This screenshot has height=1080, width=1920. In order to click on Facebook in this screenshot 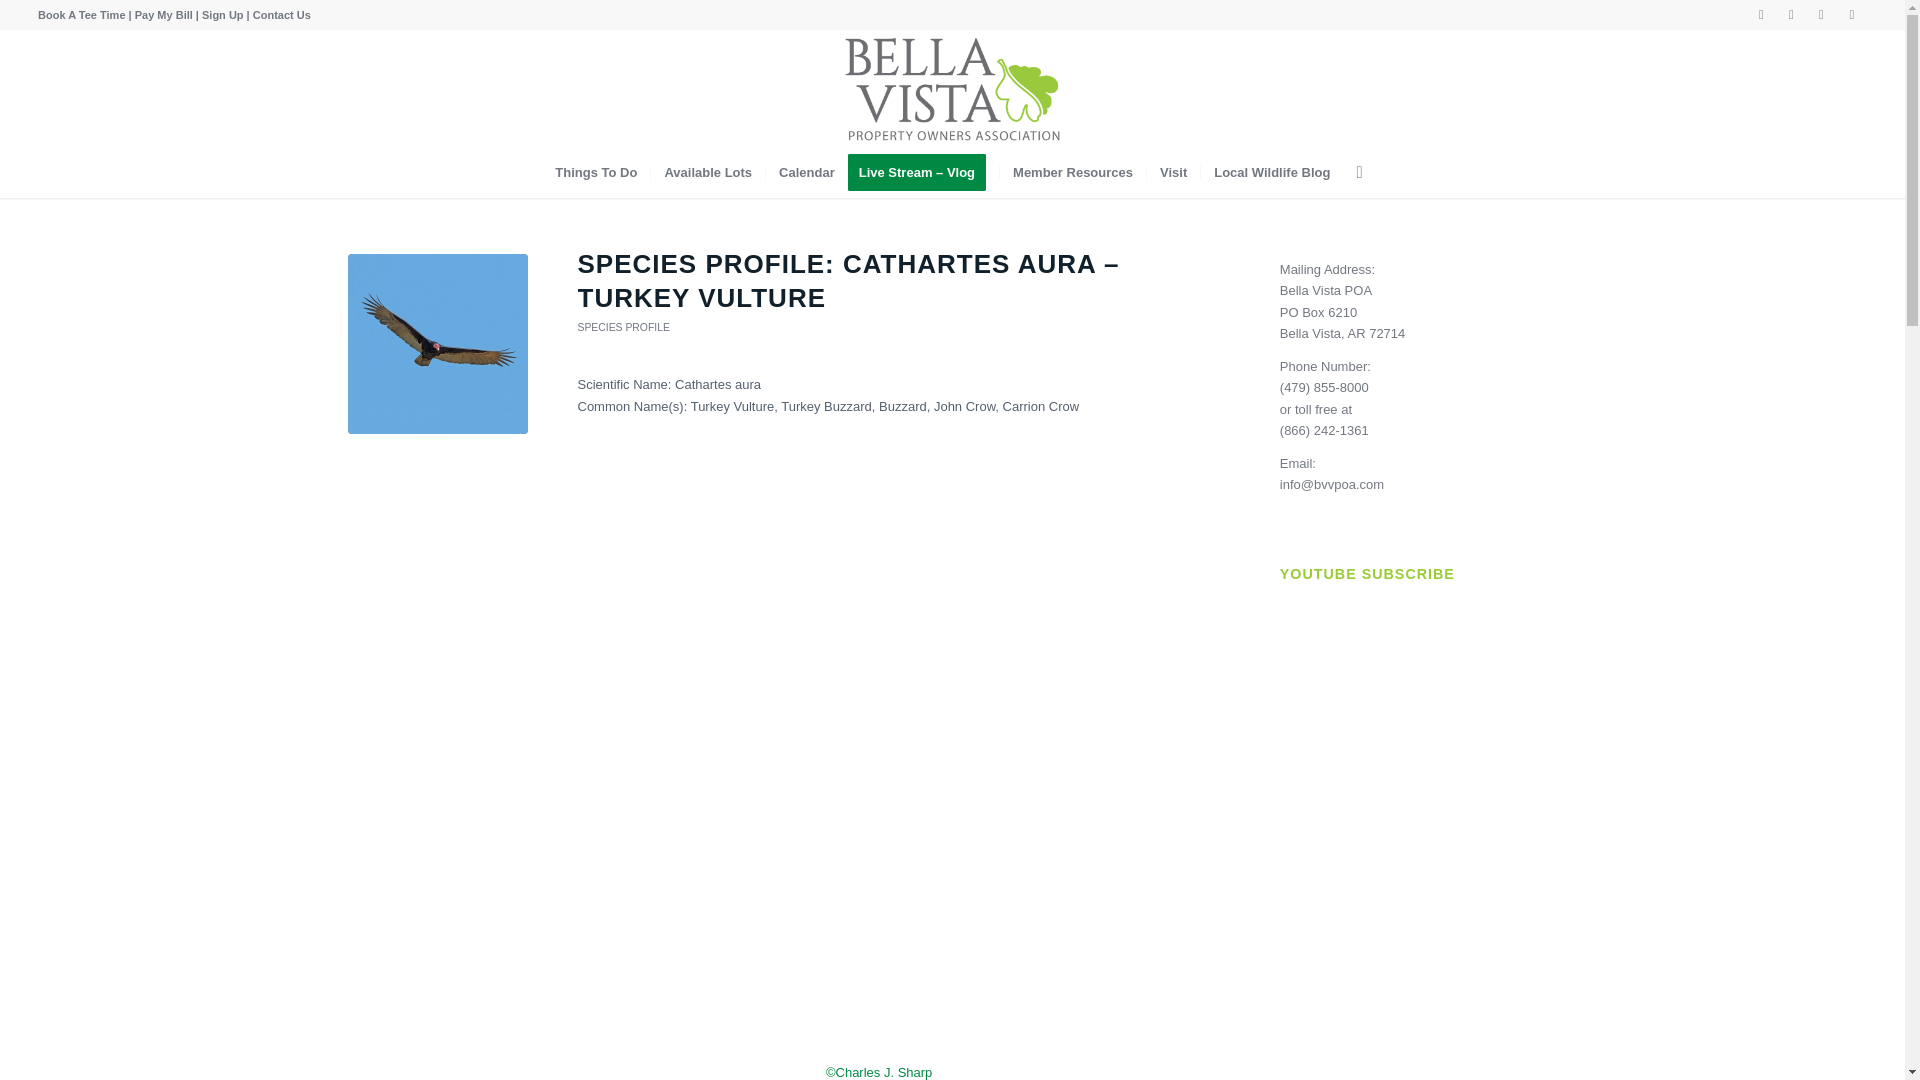, I will do `click(1762, 15)`.